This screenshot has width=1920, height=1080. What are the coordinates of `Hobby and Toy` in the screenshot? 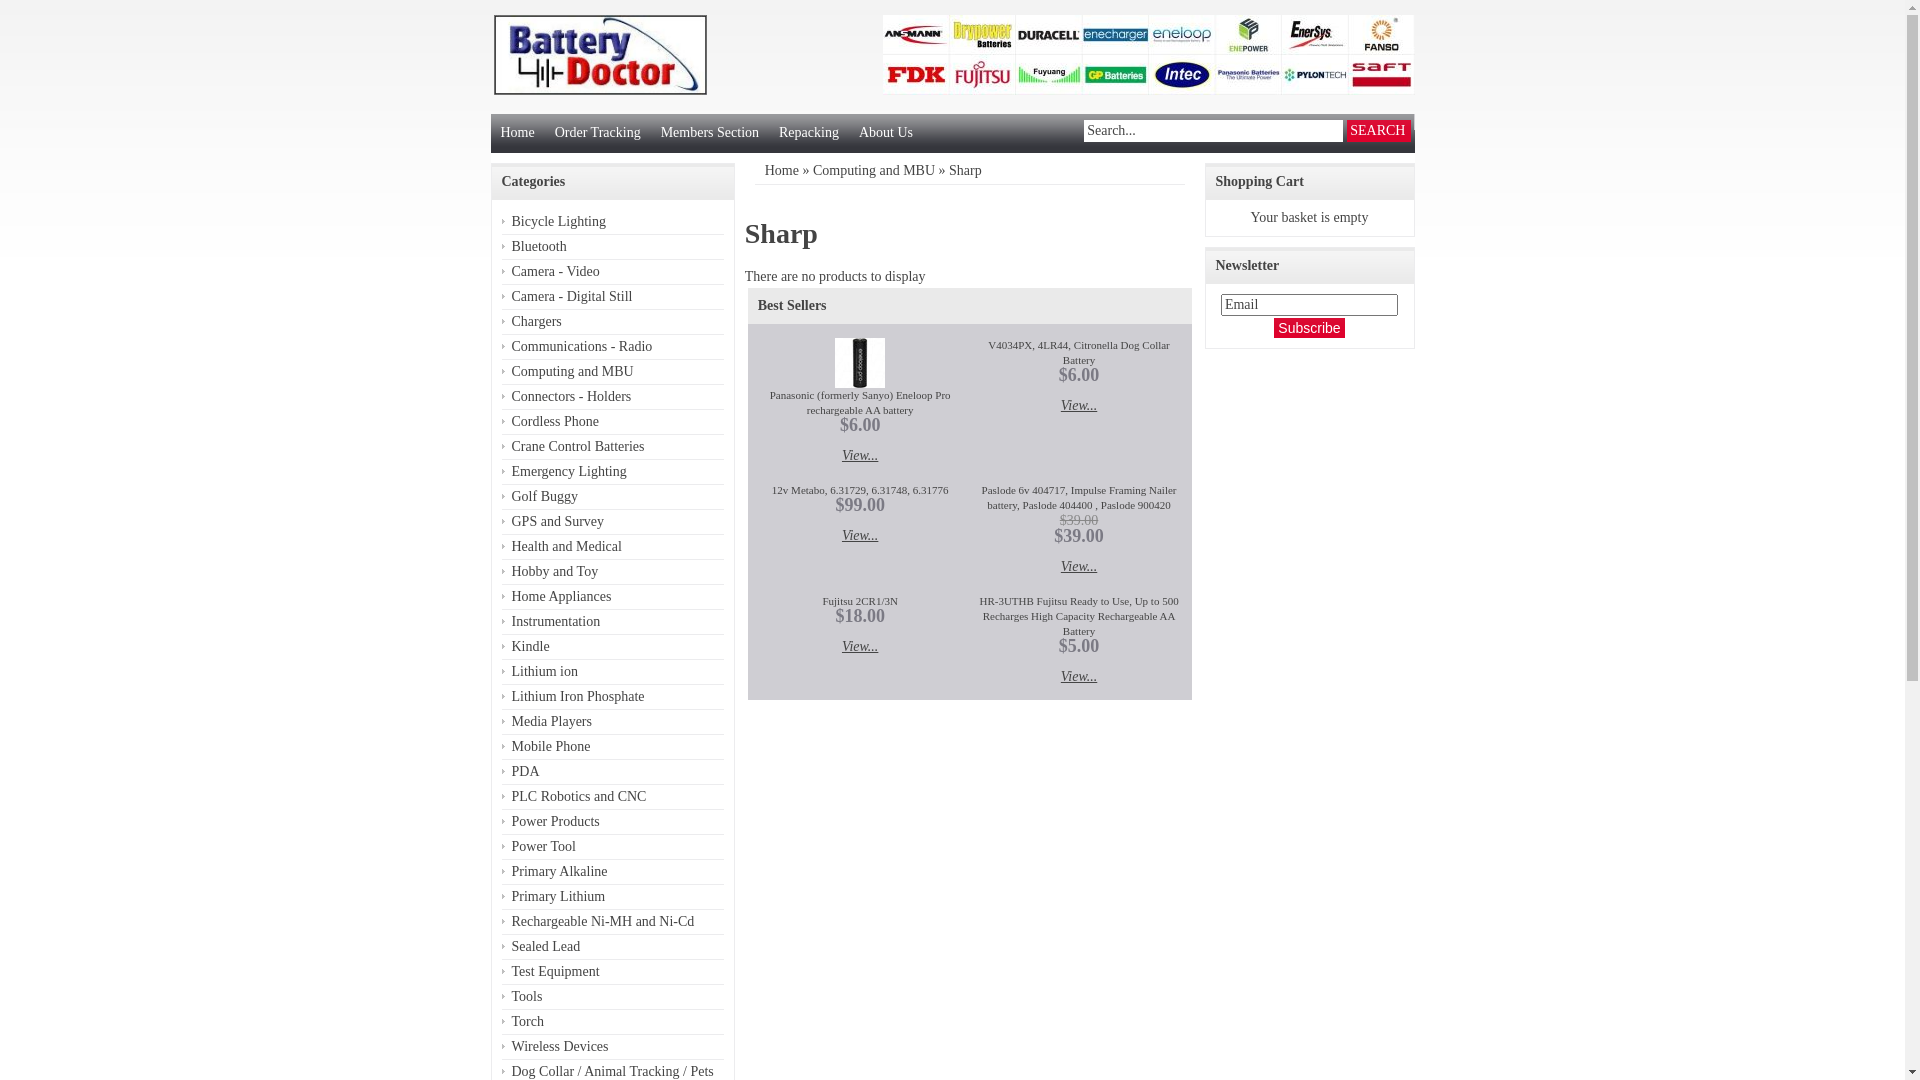 It's located at (613, 572).